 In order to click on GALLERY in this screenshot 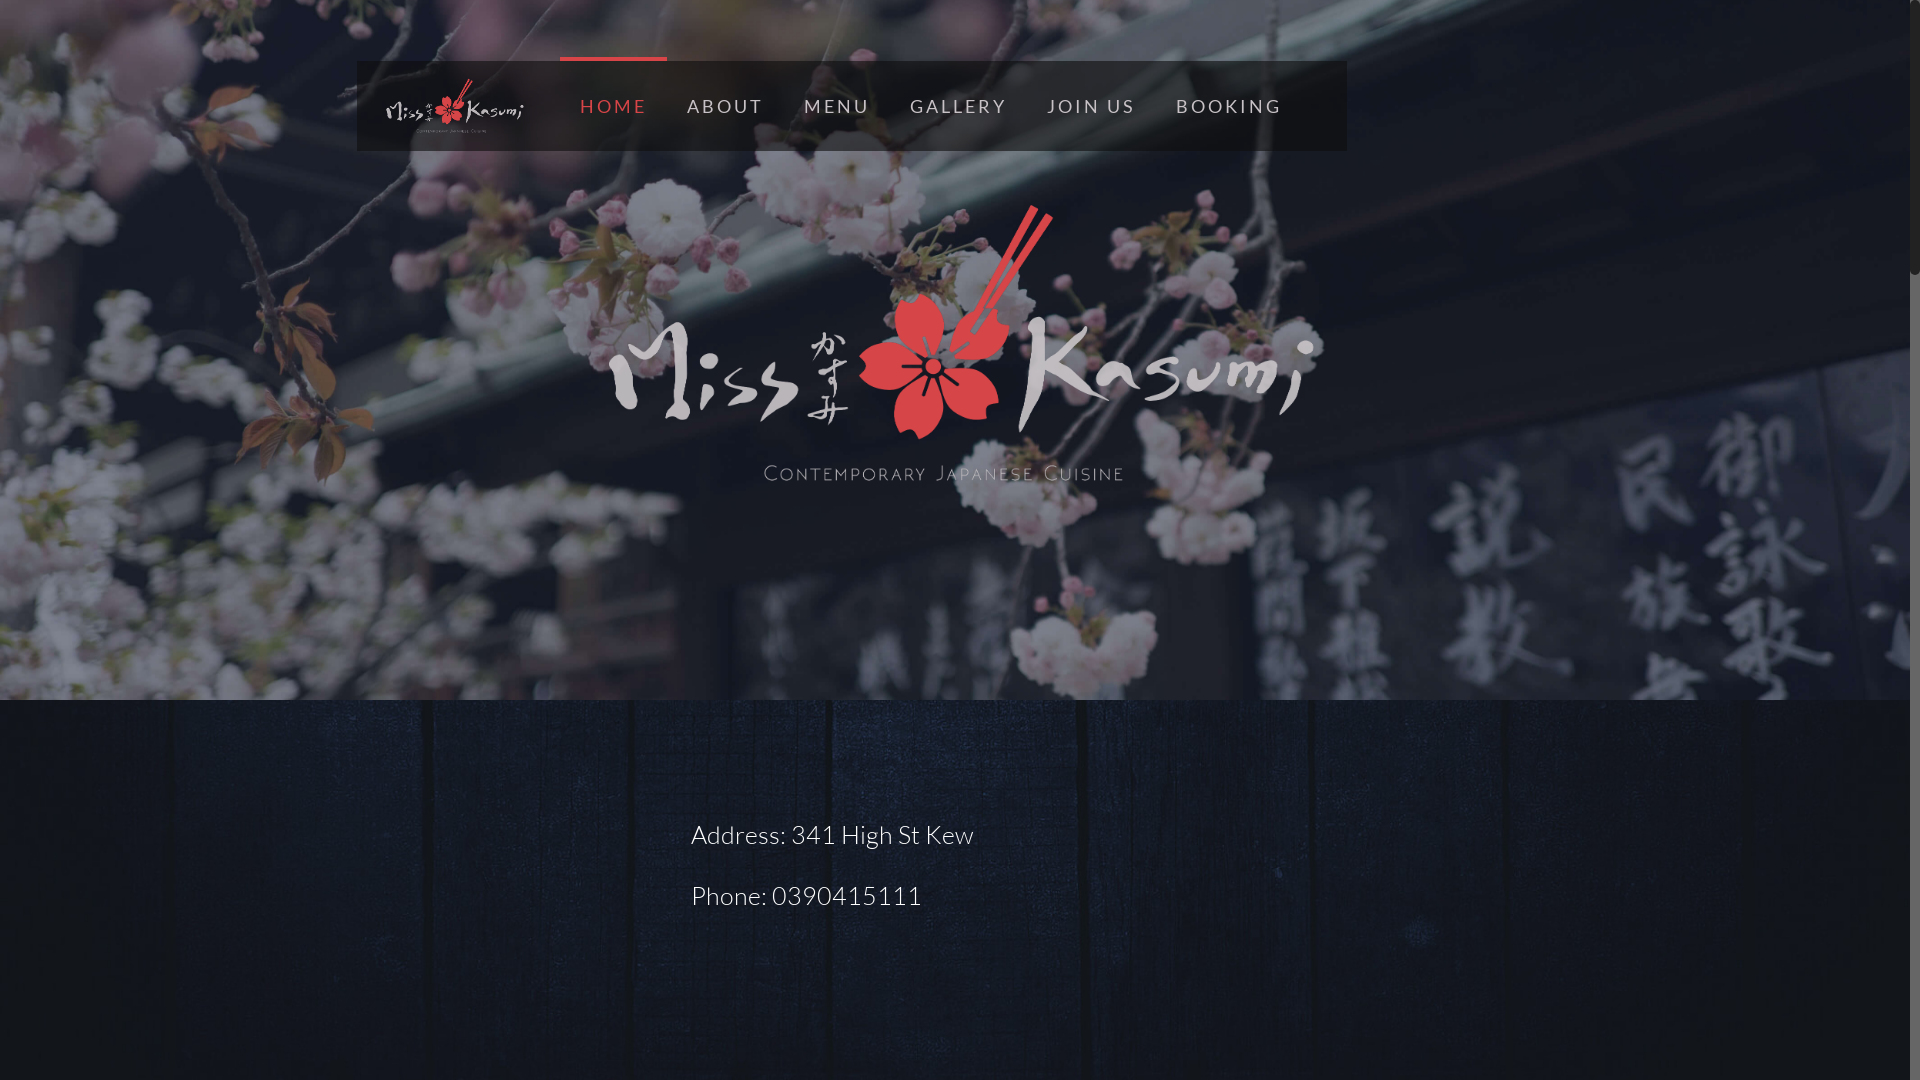, I will do `click(958, 106)`.